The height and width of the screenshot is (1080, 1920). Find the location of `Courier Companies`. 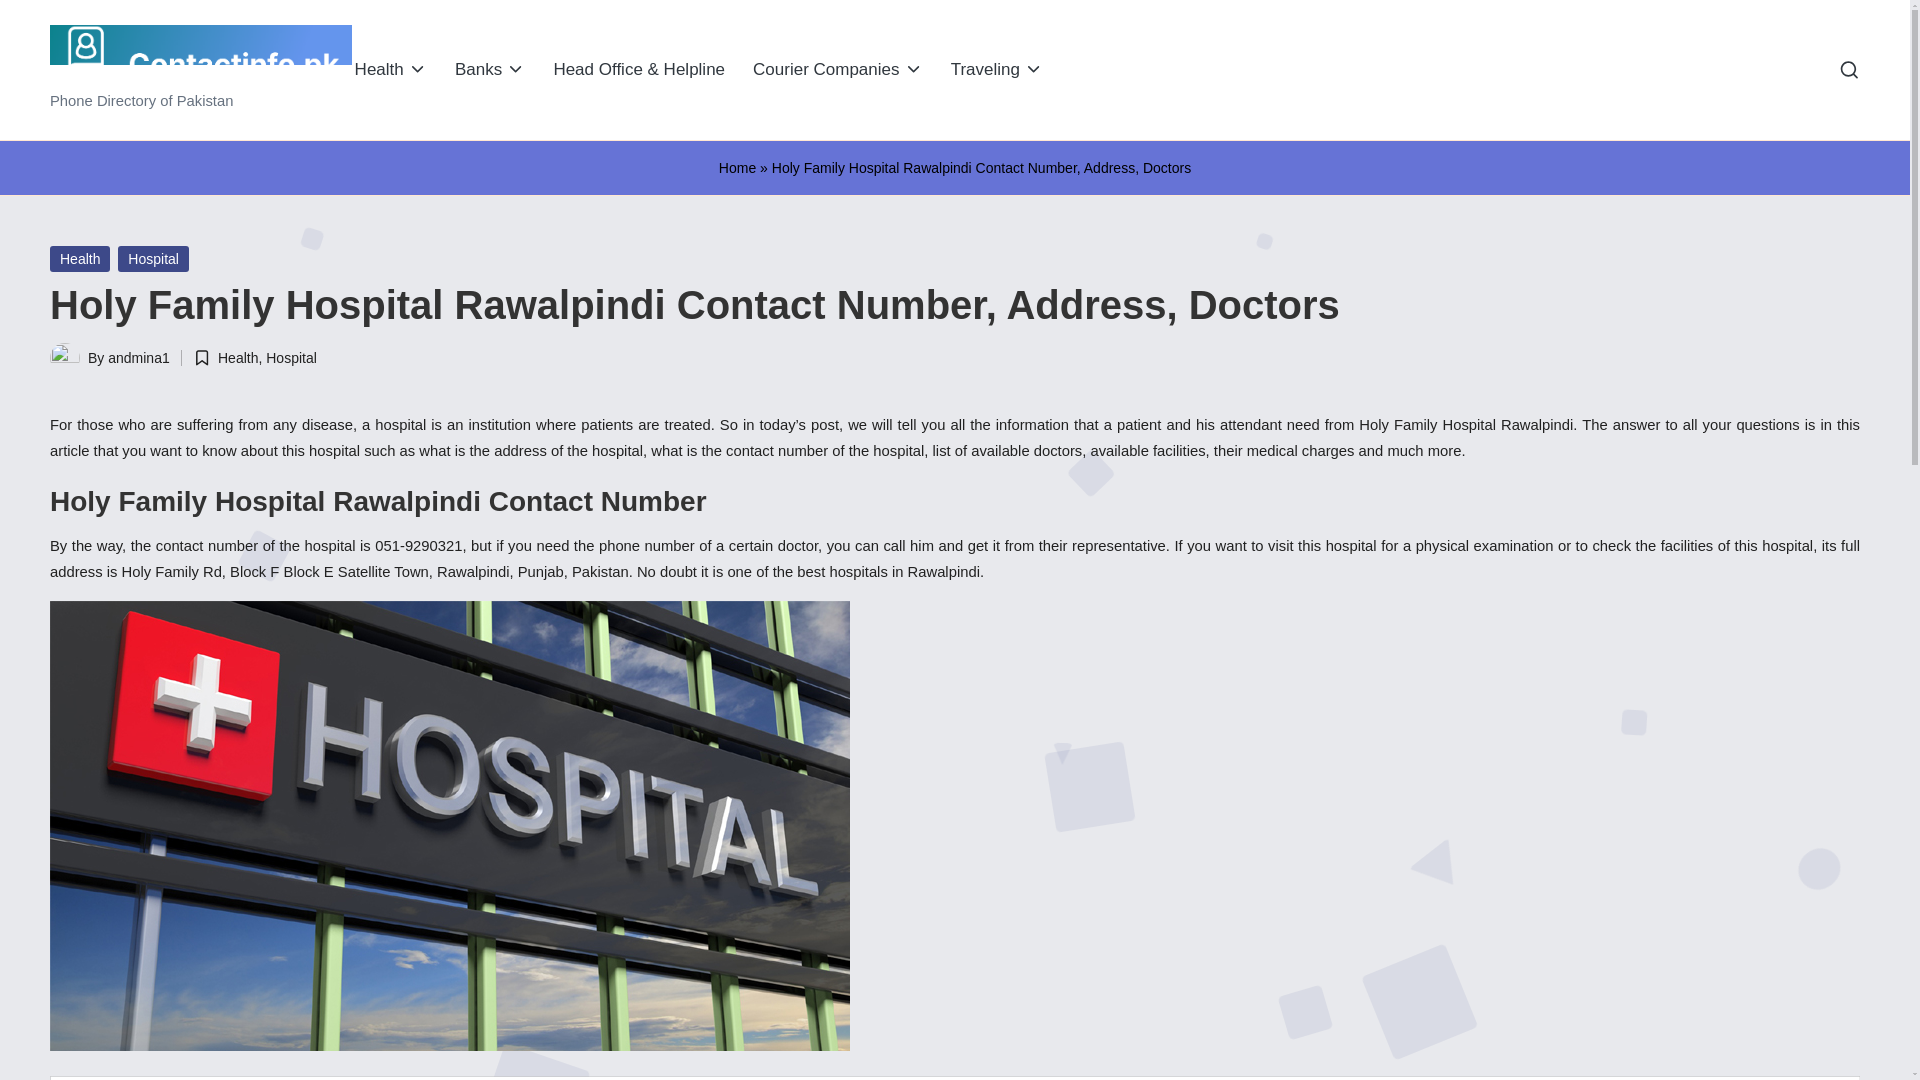

Courier Companies is located at coordinates (838, 70).